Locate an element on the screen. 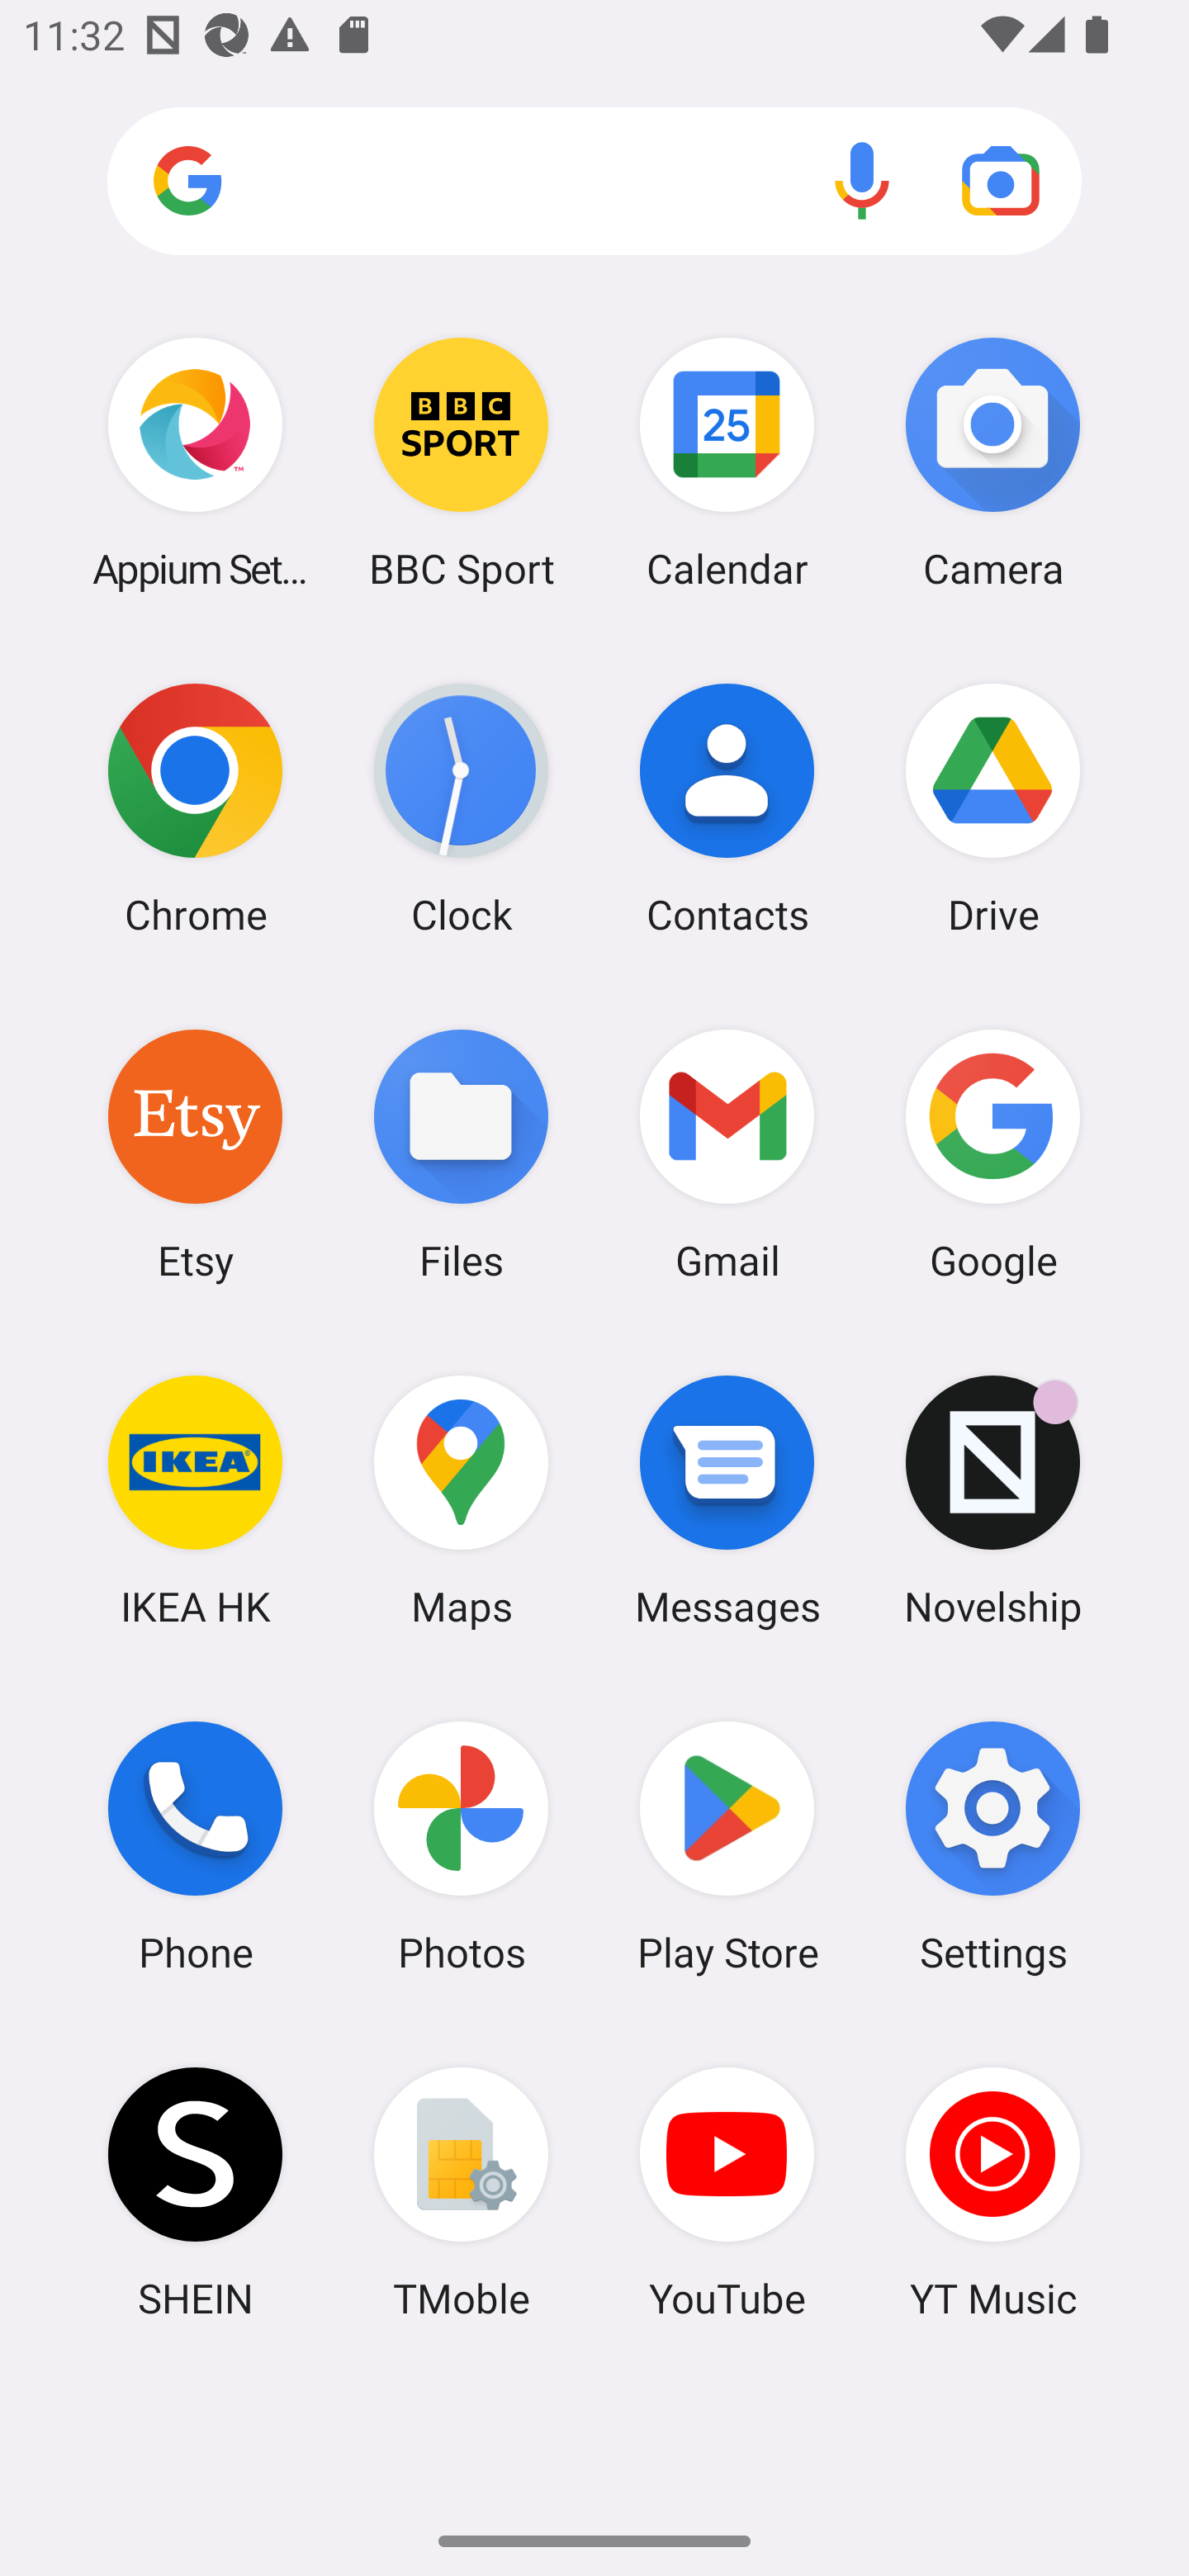 The image size is (1189, 2576). Drive is located at coordinates (992, 808).